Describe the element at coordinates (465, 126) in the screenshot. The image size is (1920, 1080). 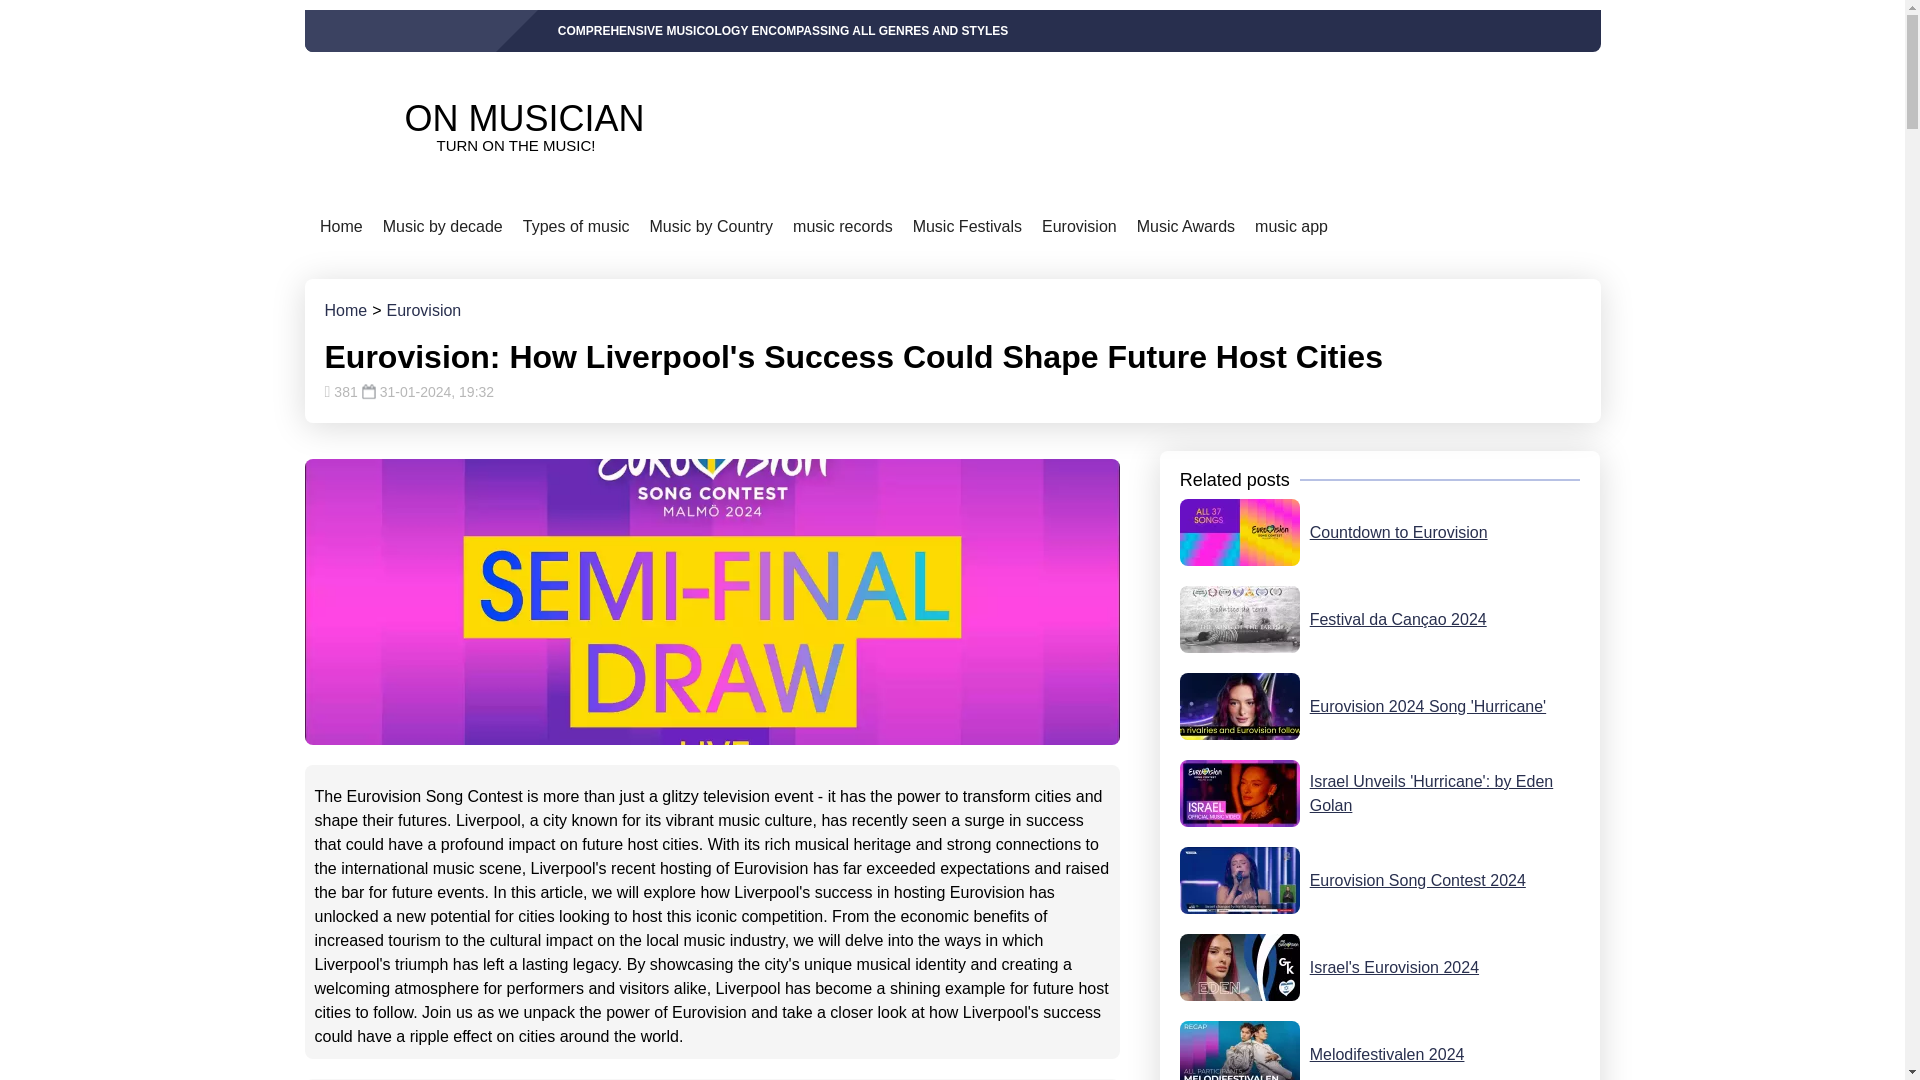
I see `Home` at that location.